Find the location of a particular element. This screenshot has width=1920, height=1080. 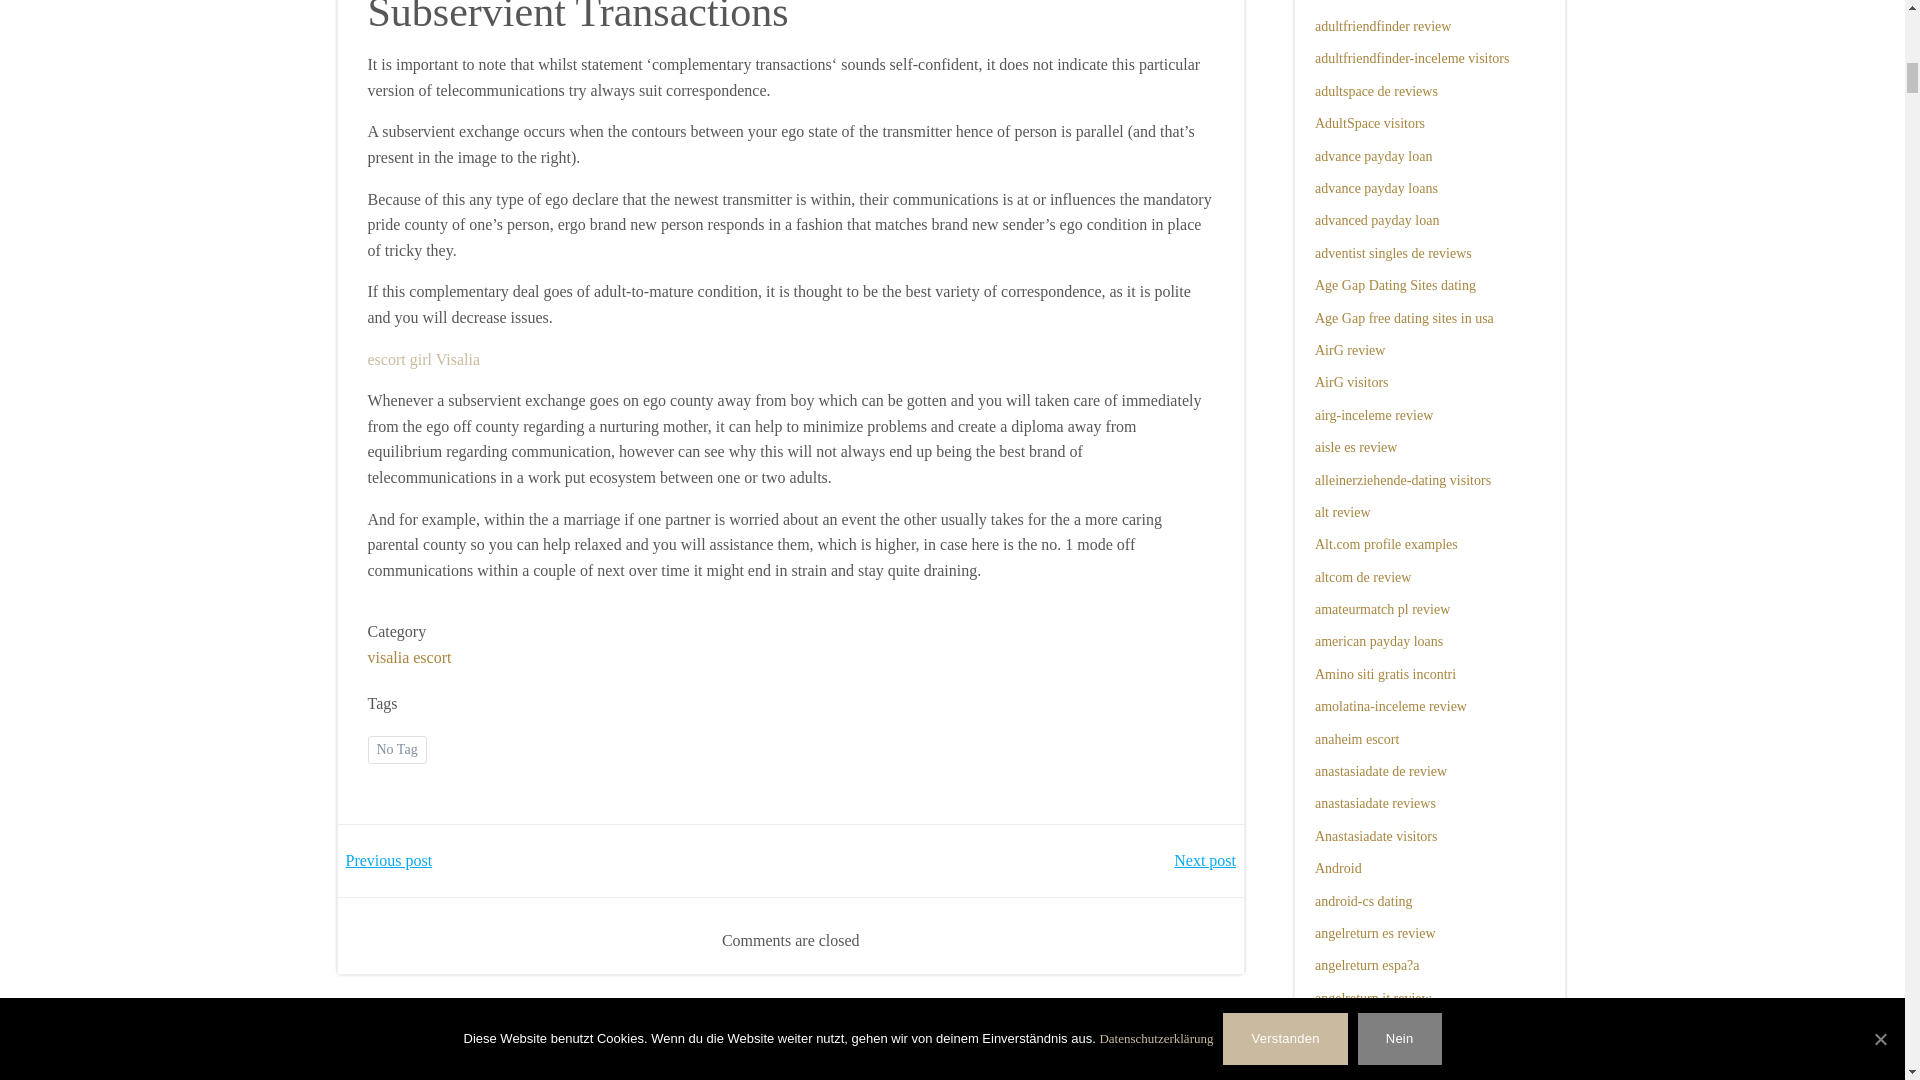

Next post is located at coordinates (1204, 860).